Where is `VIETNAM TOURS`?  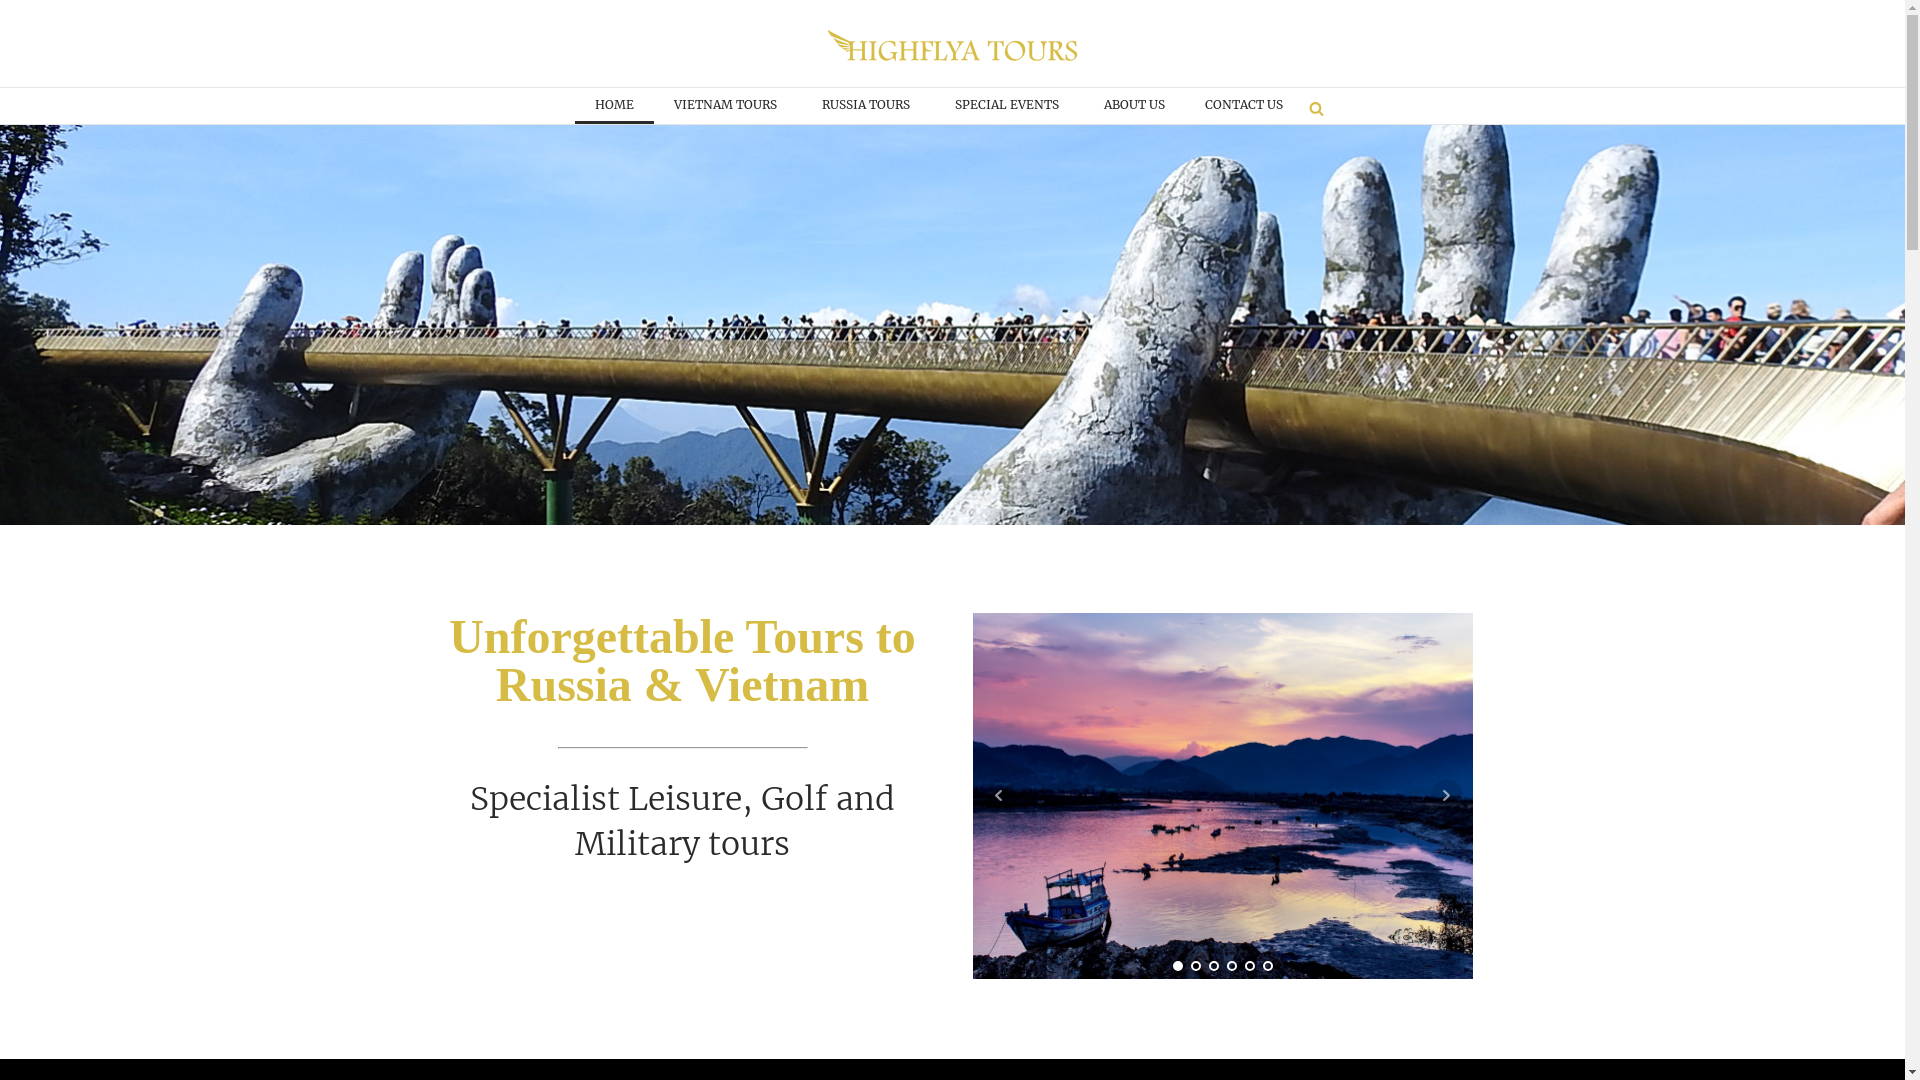
VIETNAM TOURS is located at coordinates (728, 106).